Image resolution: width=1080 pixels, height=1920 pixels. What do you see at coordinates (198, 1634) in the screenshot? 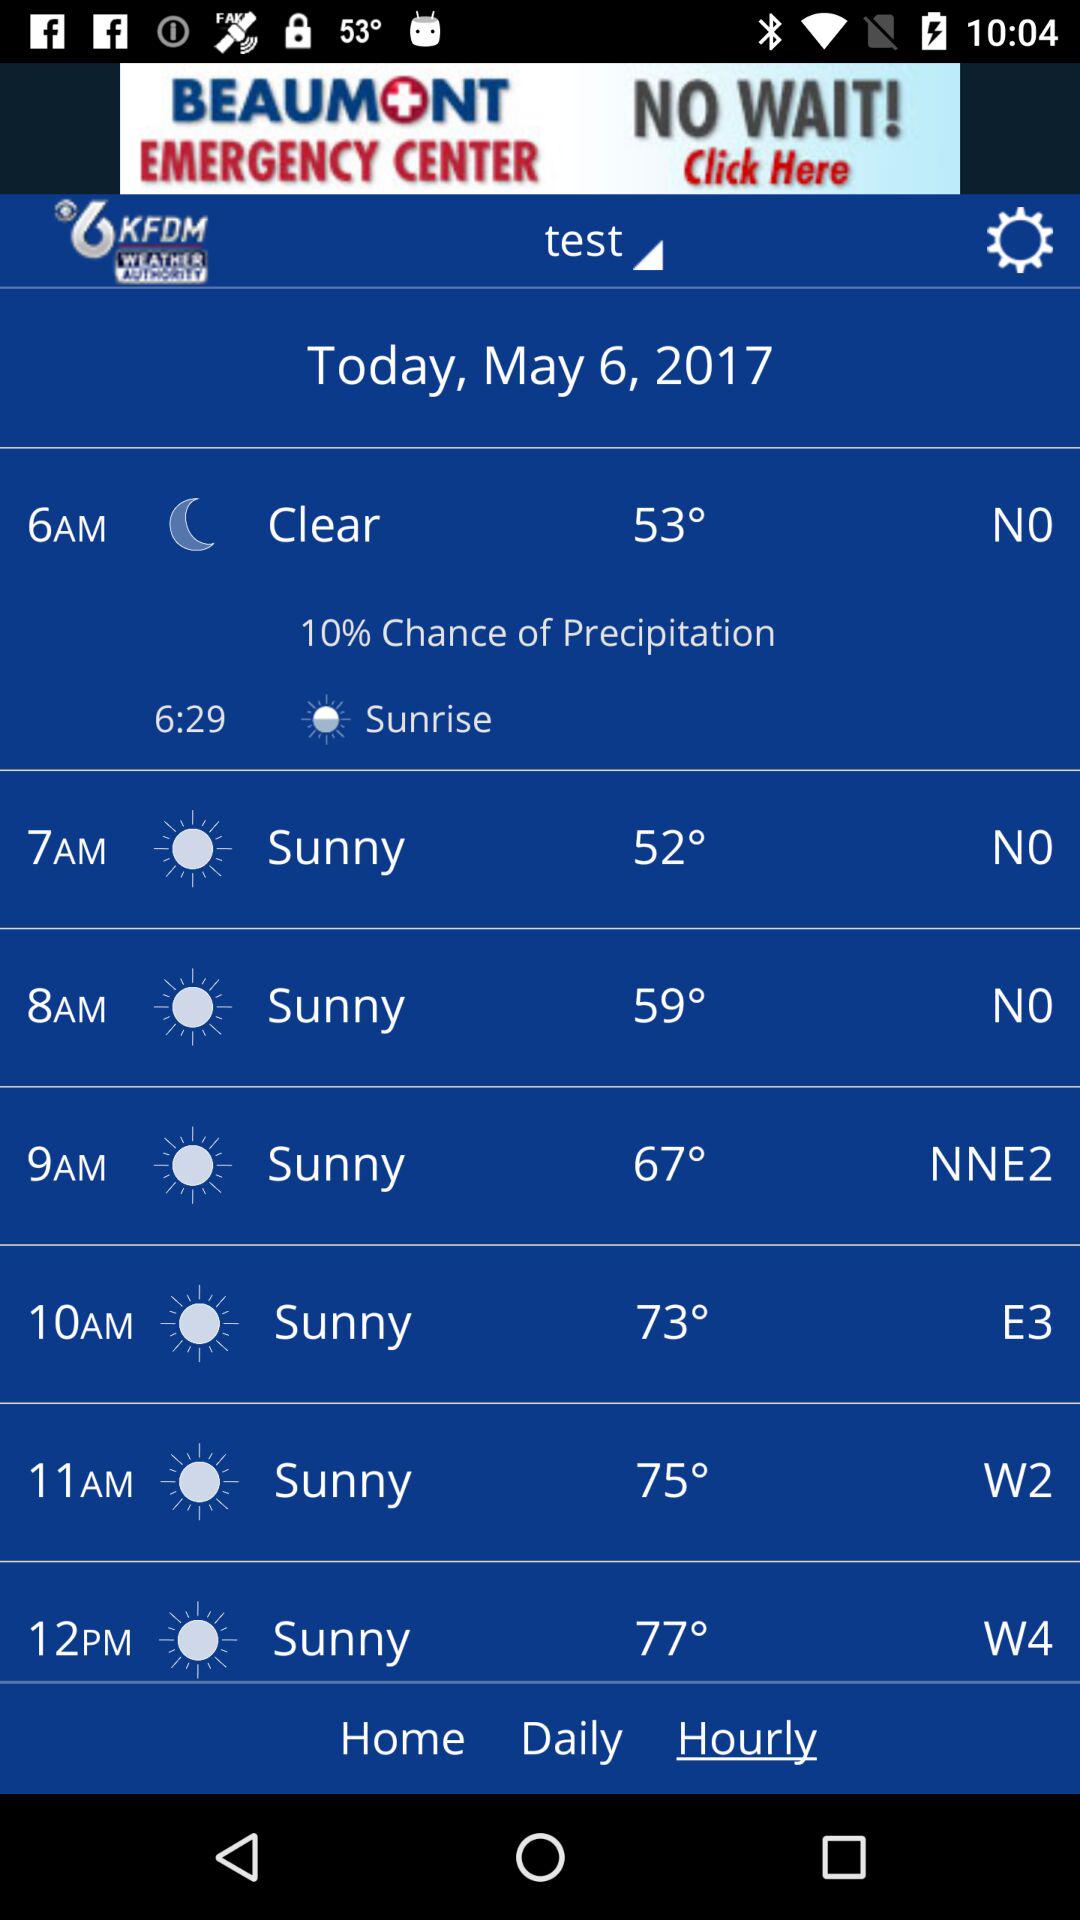
I see `click on image right to 12 pm` at bounding box center [198, 1634].